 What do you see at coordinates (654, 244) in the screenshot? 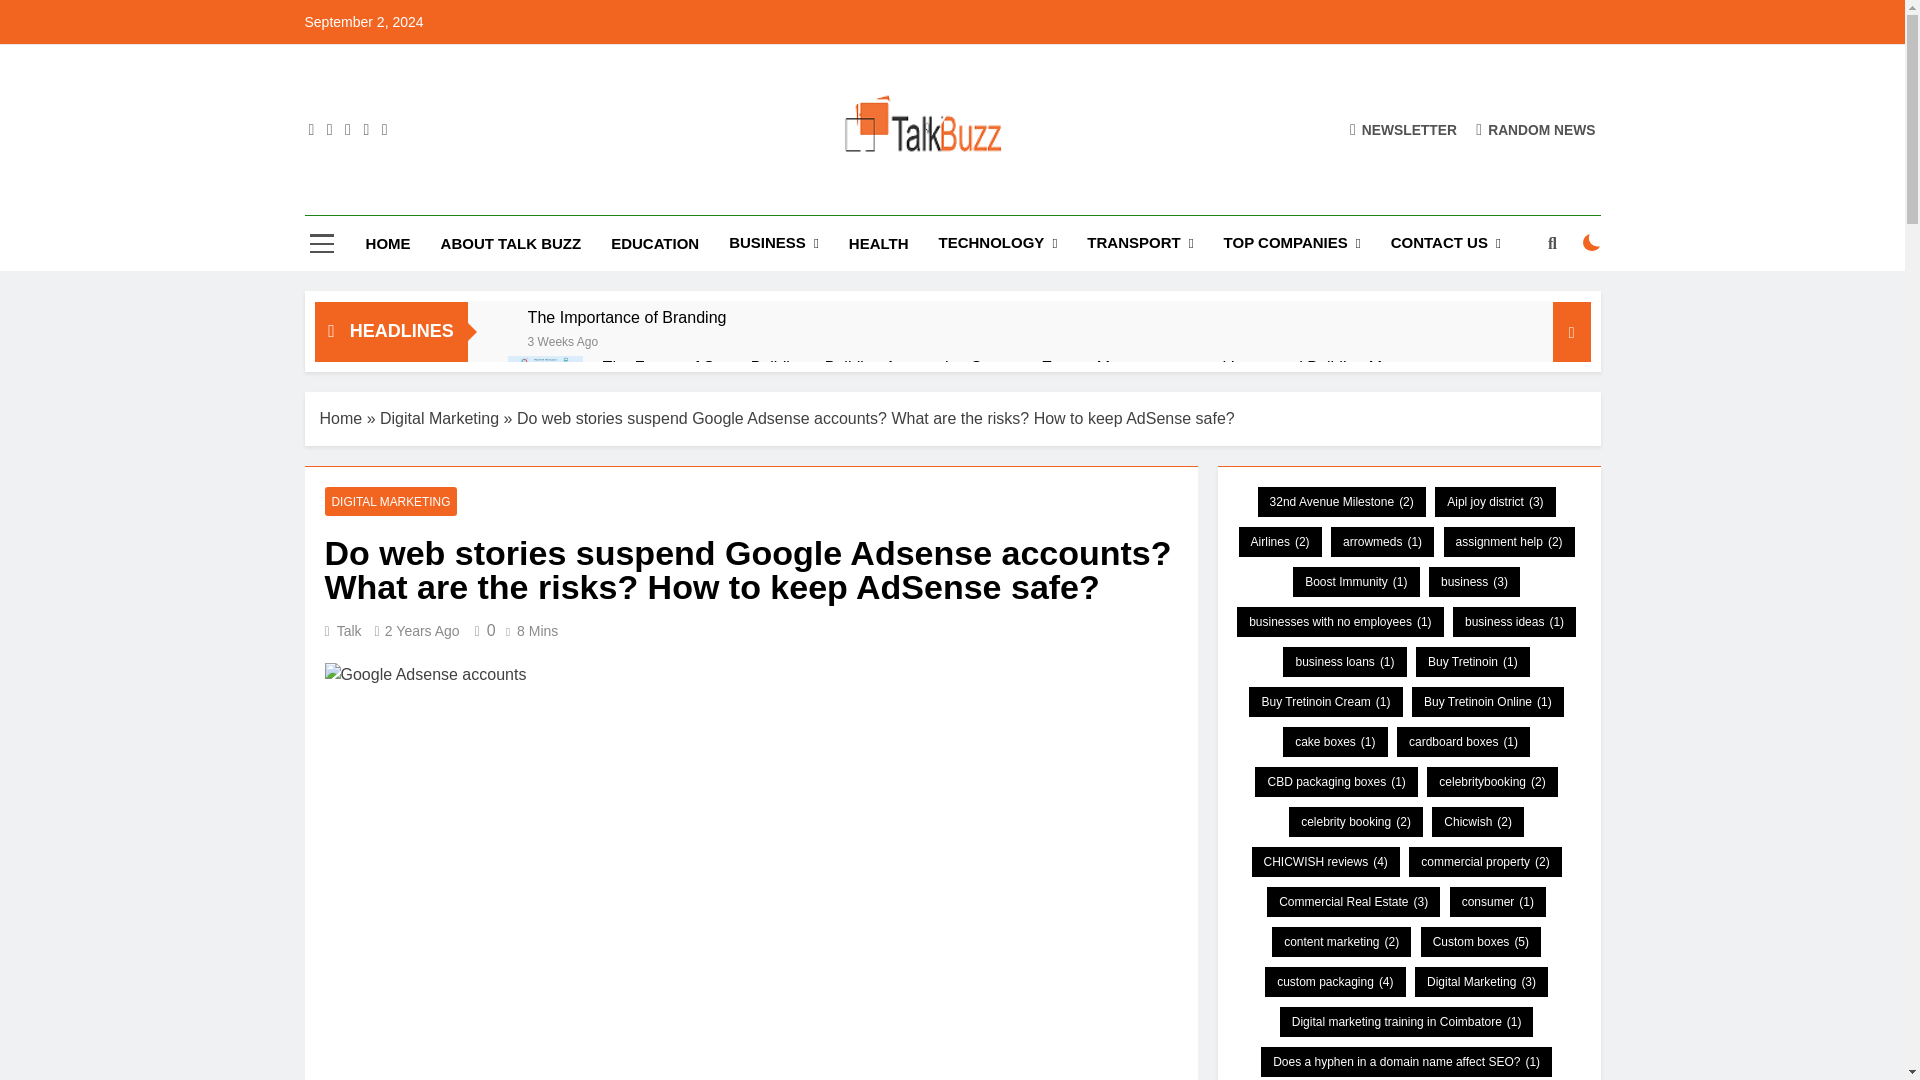
I see `EDUCATION` at bounding box center [654, 244].